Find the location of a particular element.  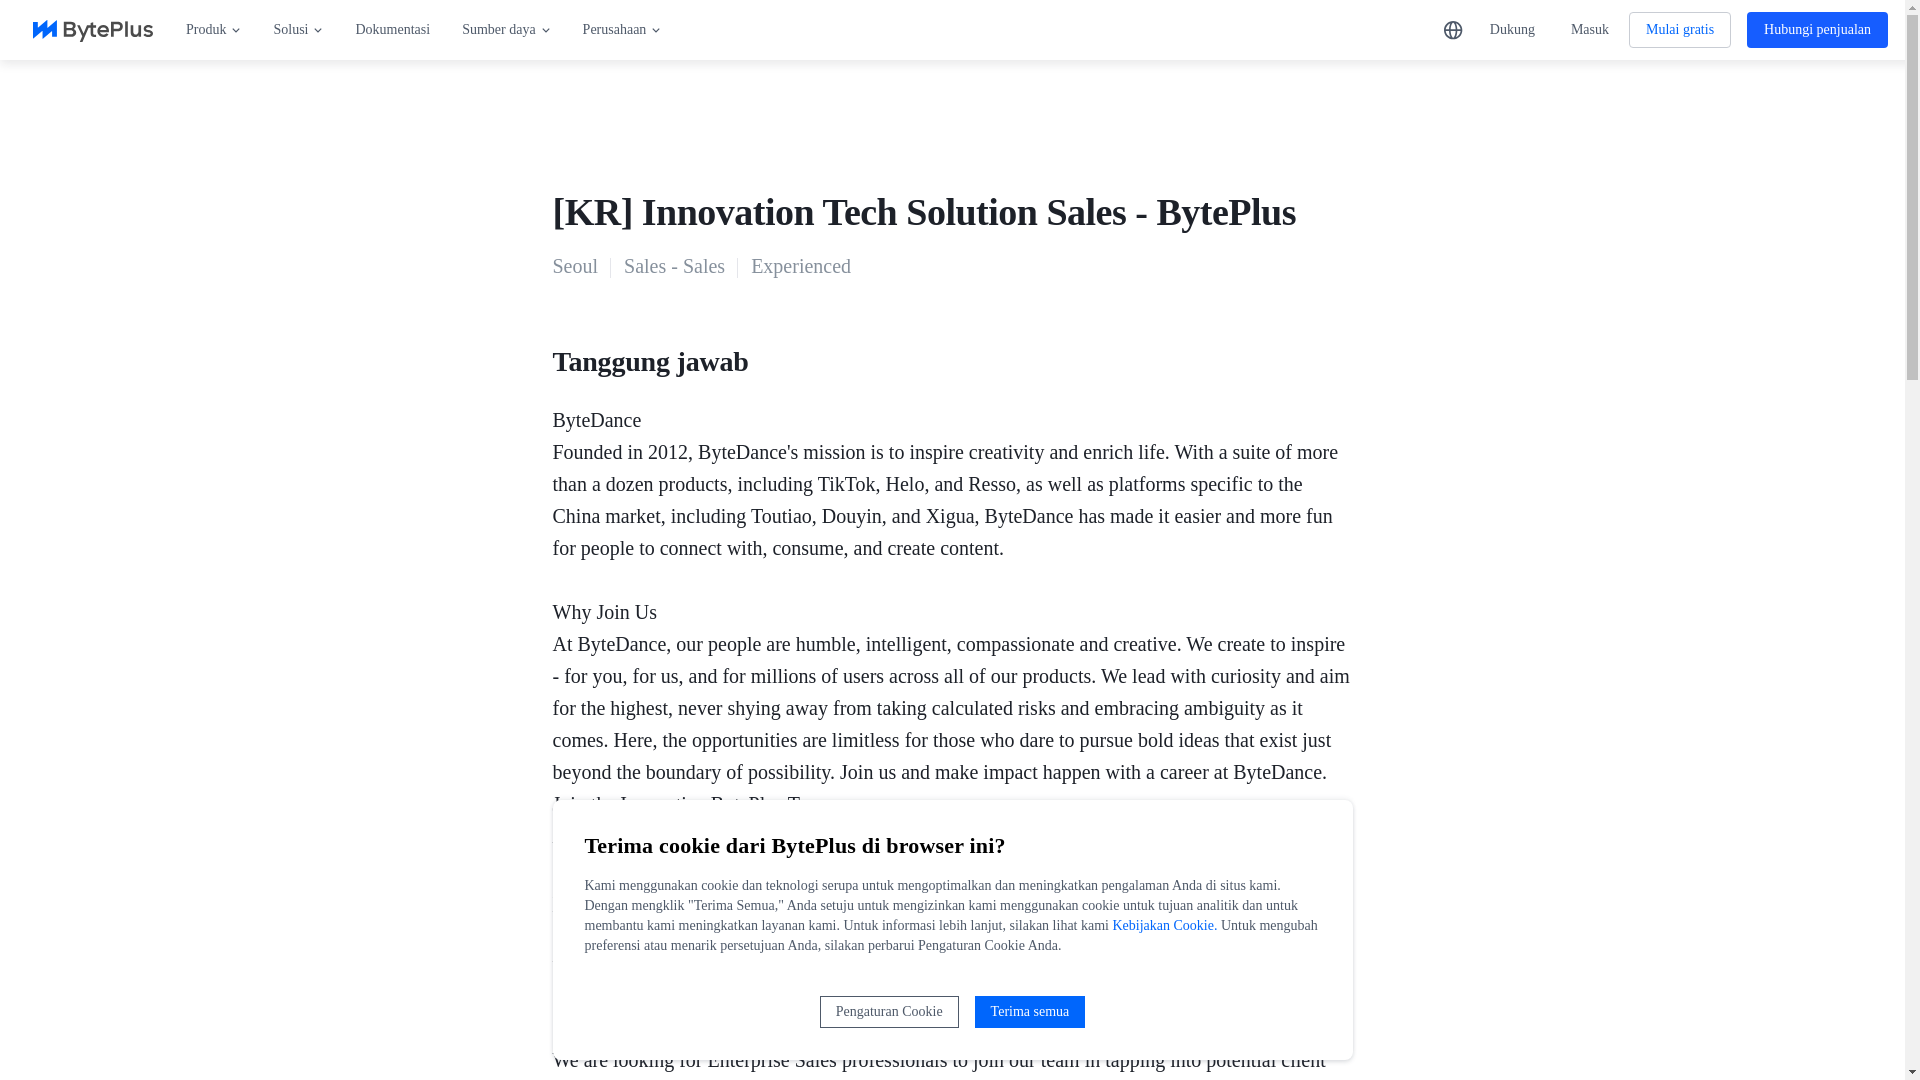

Masuk is located at coordinates (1590, 30).